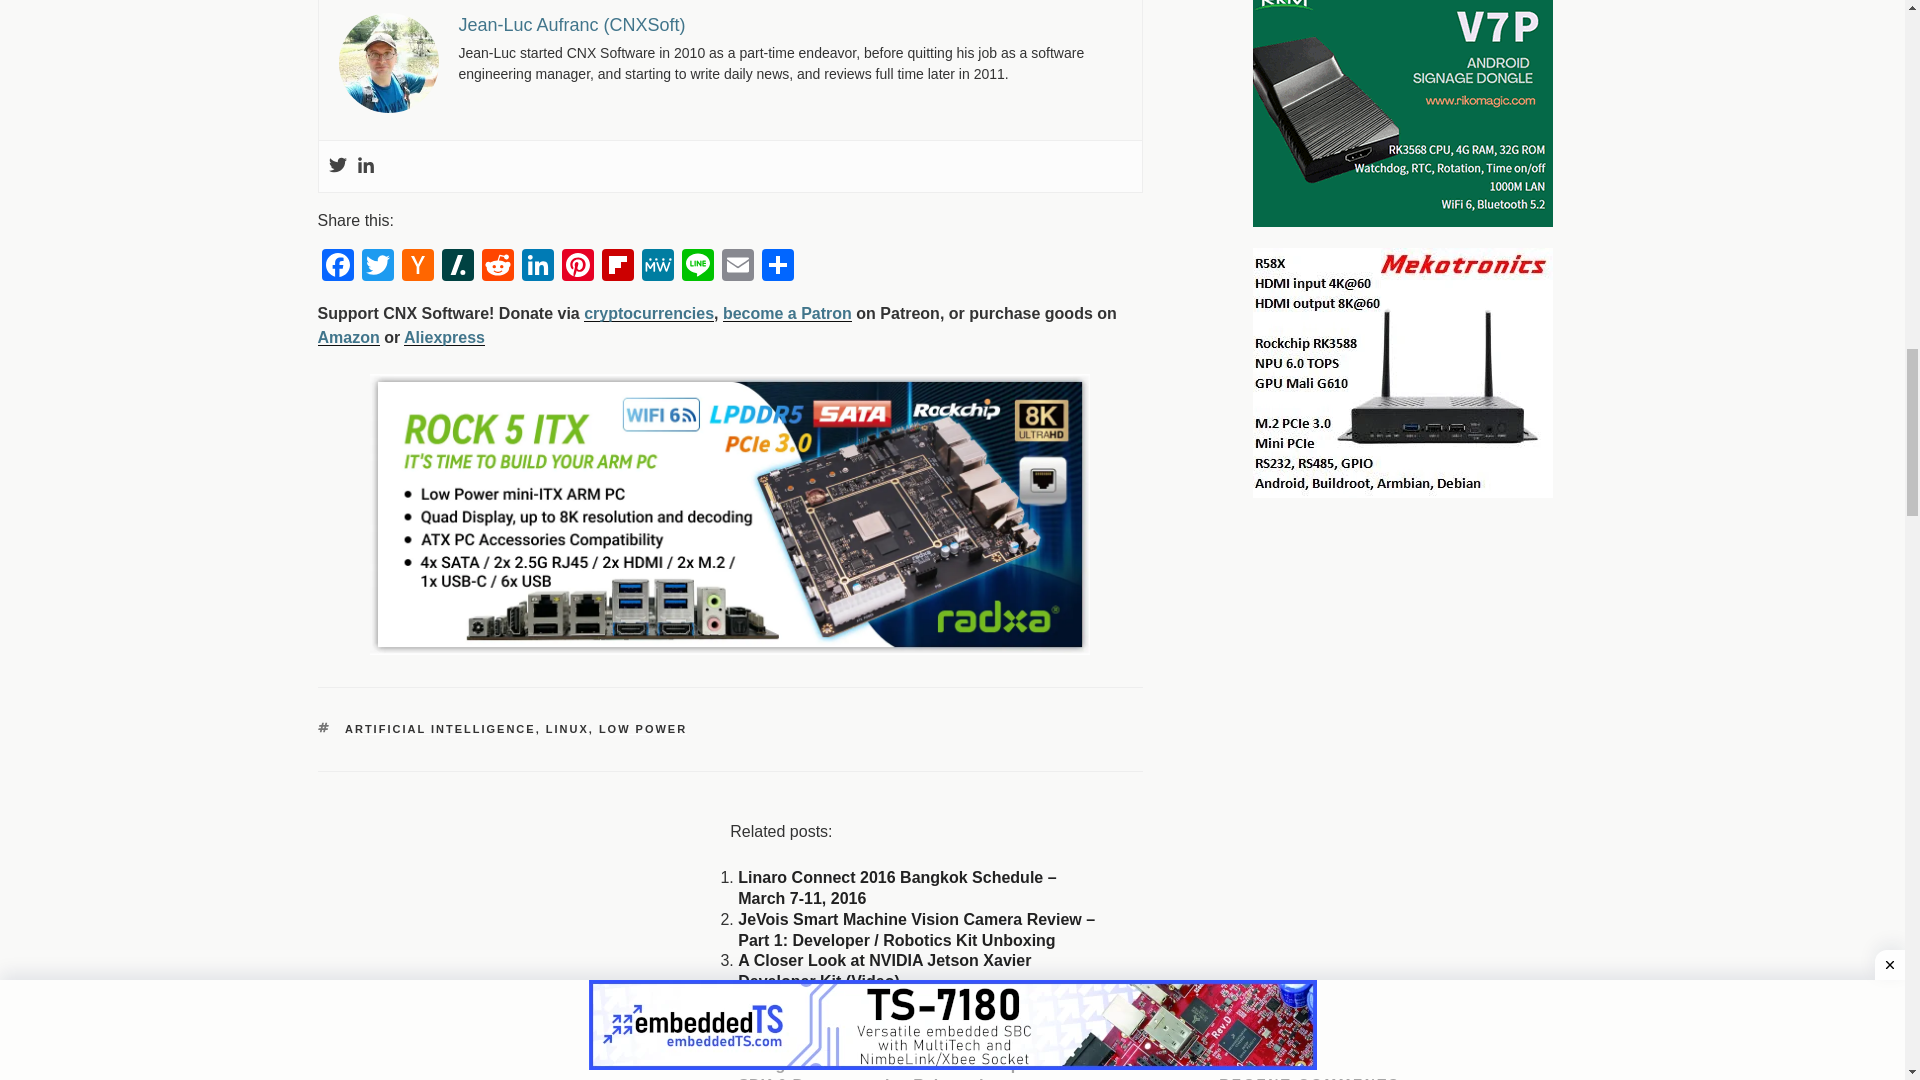  Describe the element at coordinates (578, 268) in the screenshot. I see `Pinterest` at that location.